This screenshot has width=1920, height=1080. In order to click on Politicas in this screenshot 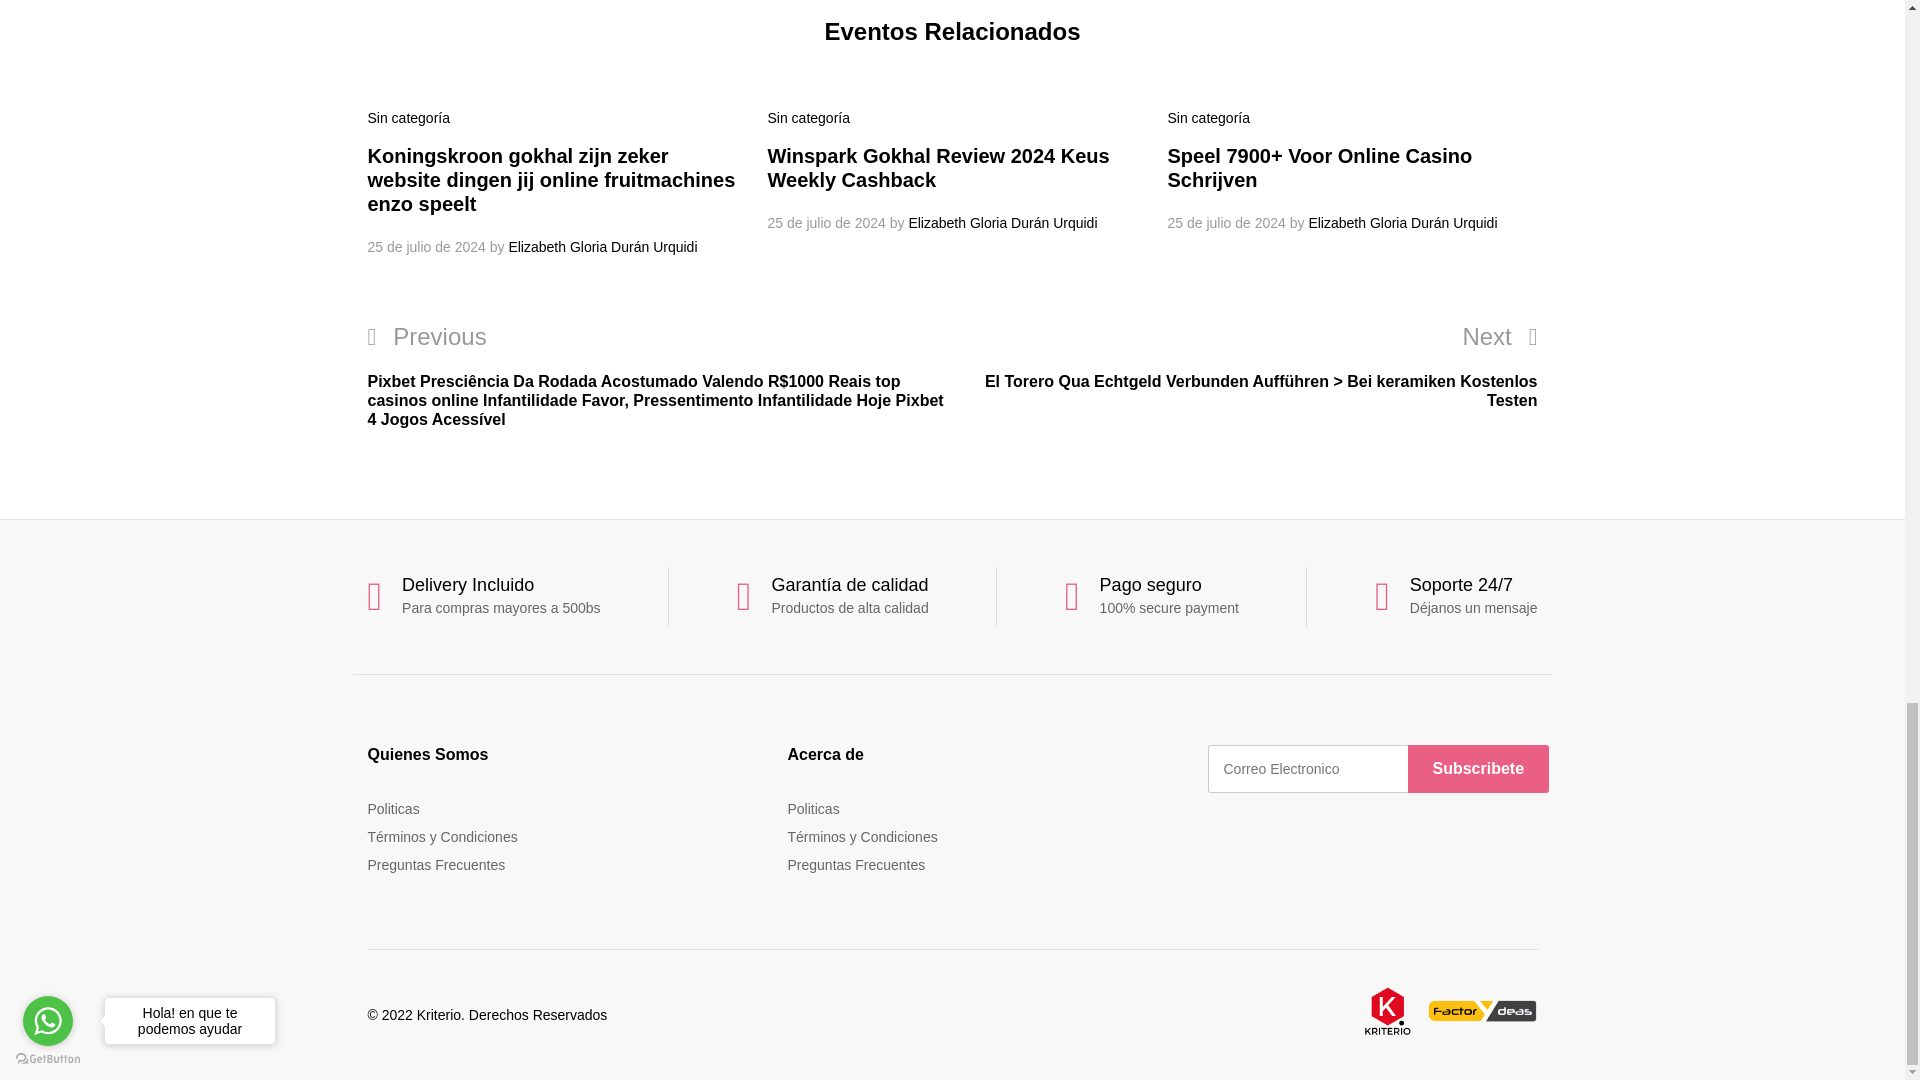, I will do `click(394, 808)`.